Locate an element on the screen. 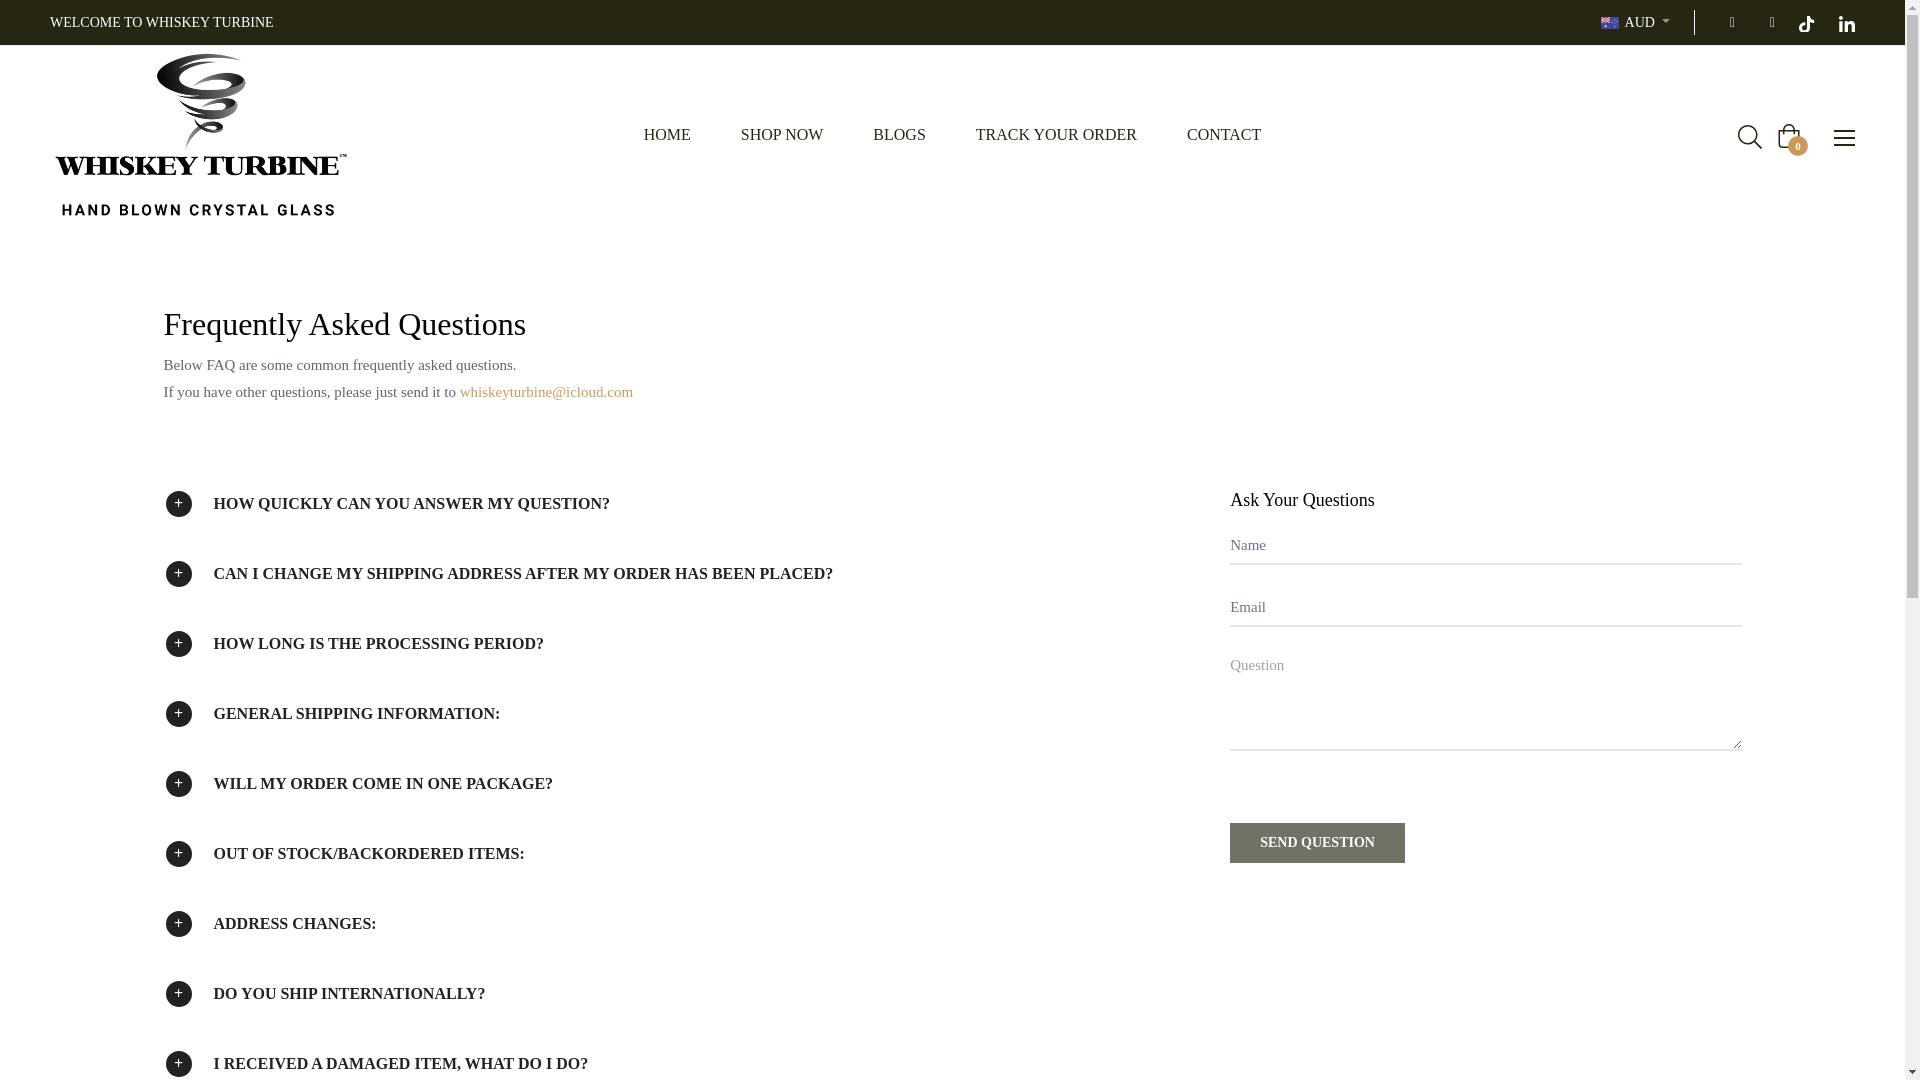 This screenshot has height=1080, width=1920. whiskeyturbine.com on Linked is located at coordinates (1846, 22).